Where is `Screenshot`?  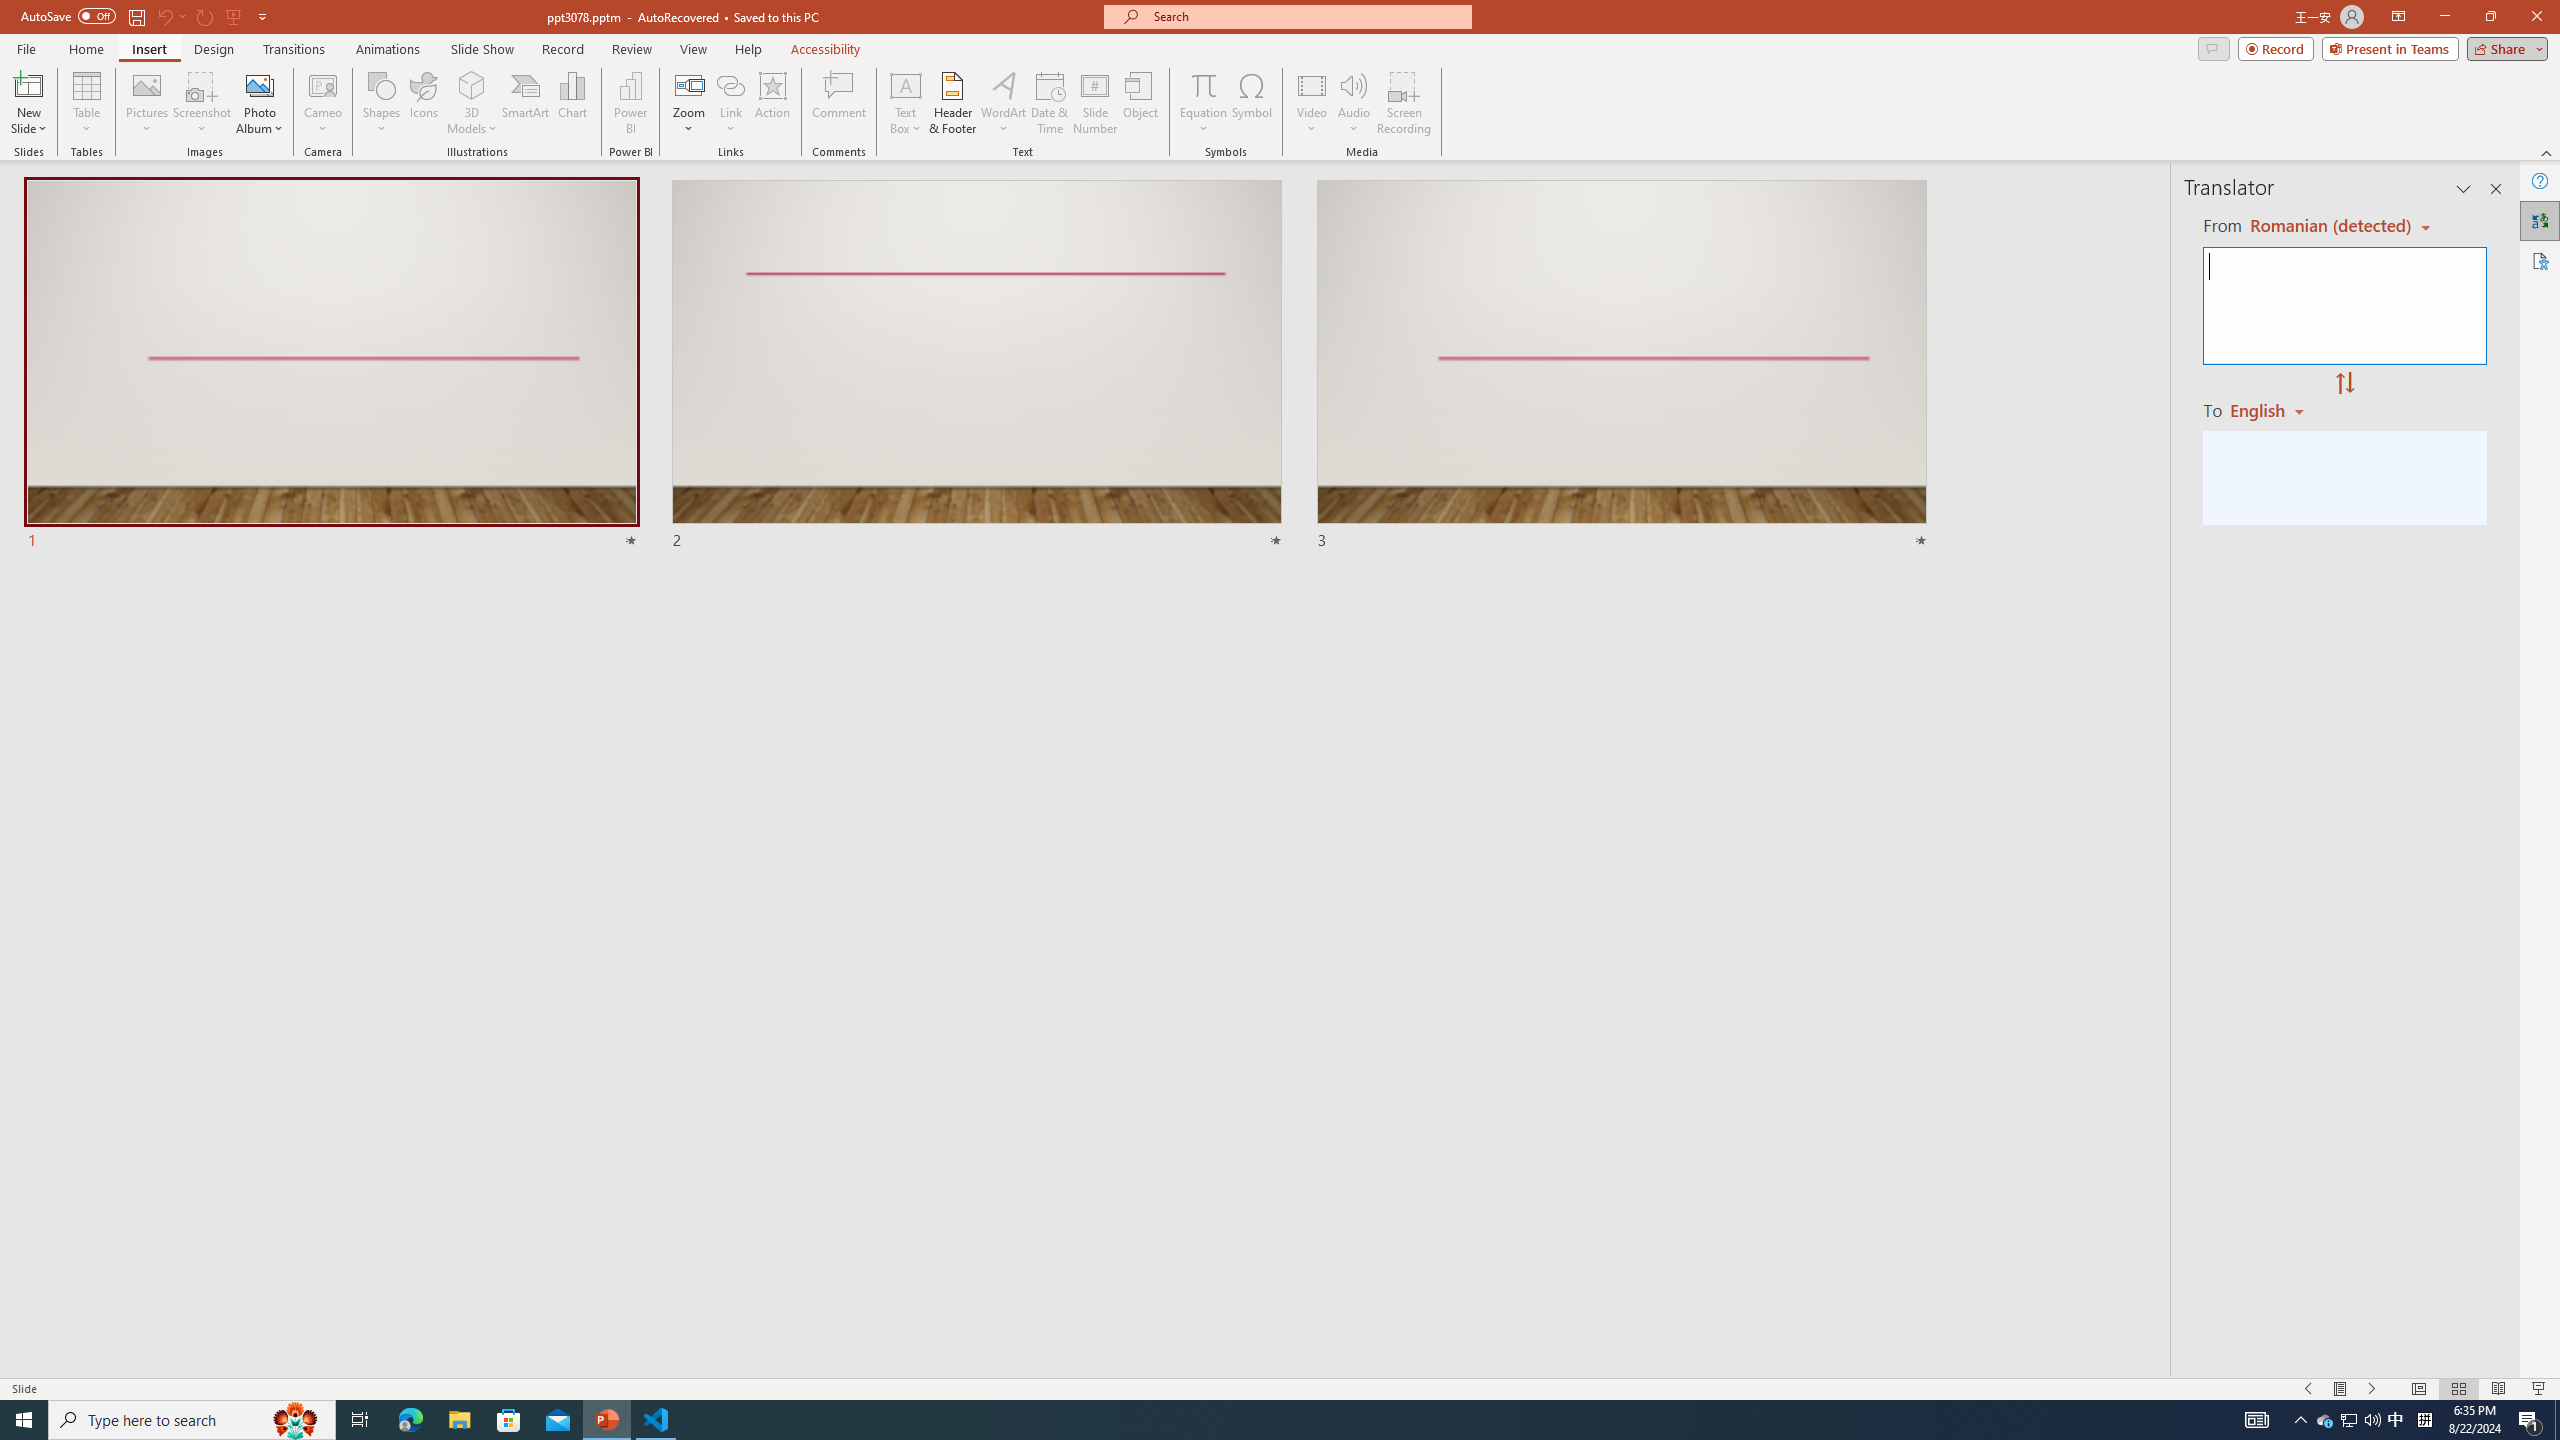 Screenshot is located at coordinates (202, 103).